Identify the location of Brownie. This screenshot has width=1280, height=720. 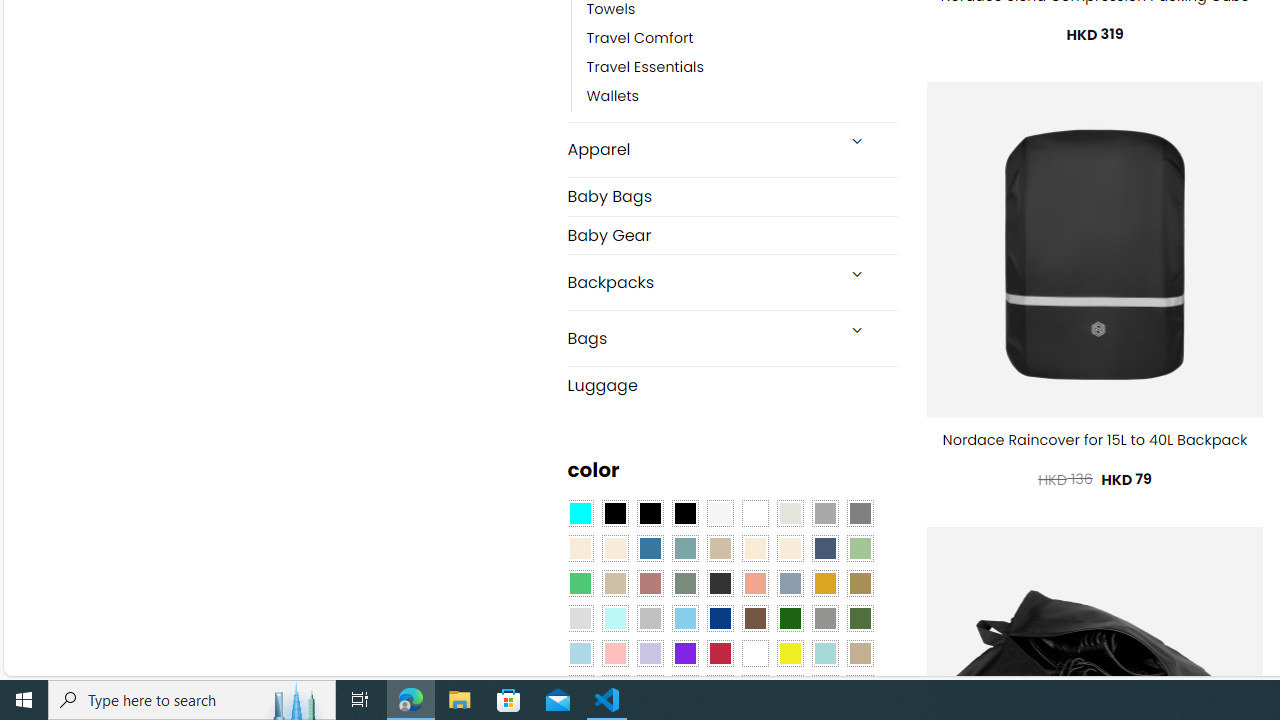
(720, 548).